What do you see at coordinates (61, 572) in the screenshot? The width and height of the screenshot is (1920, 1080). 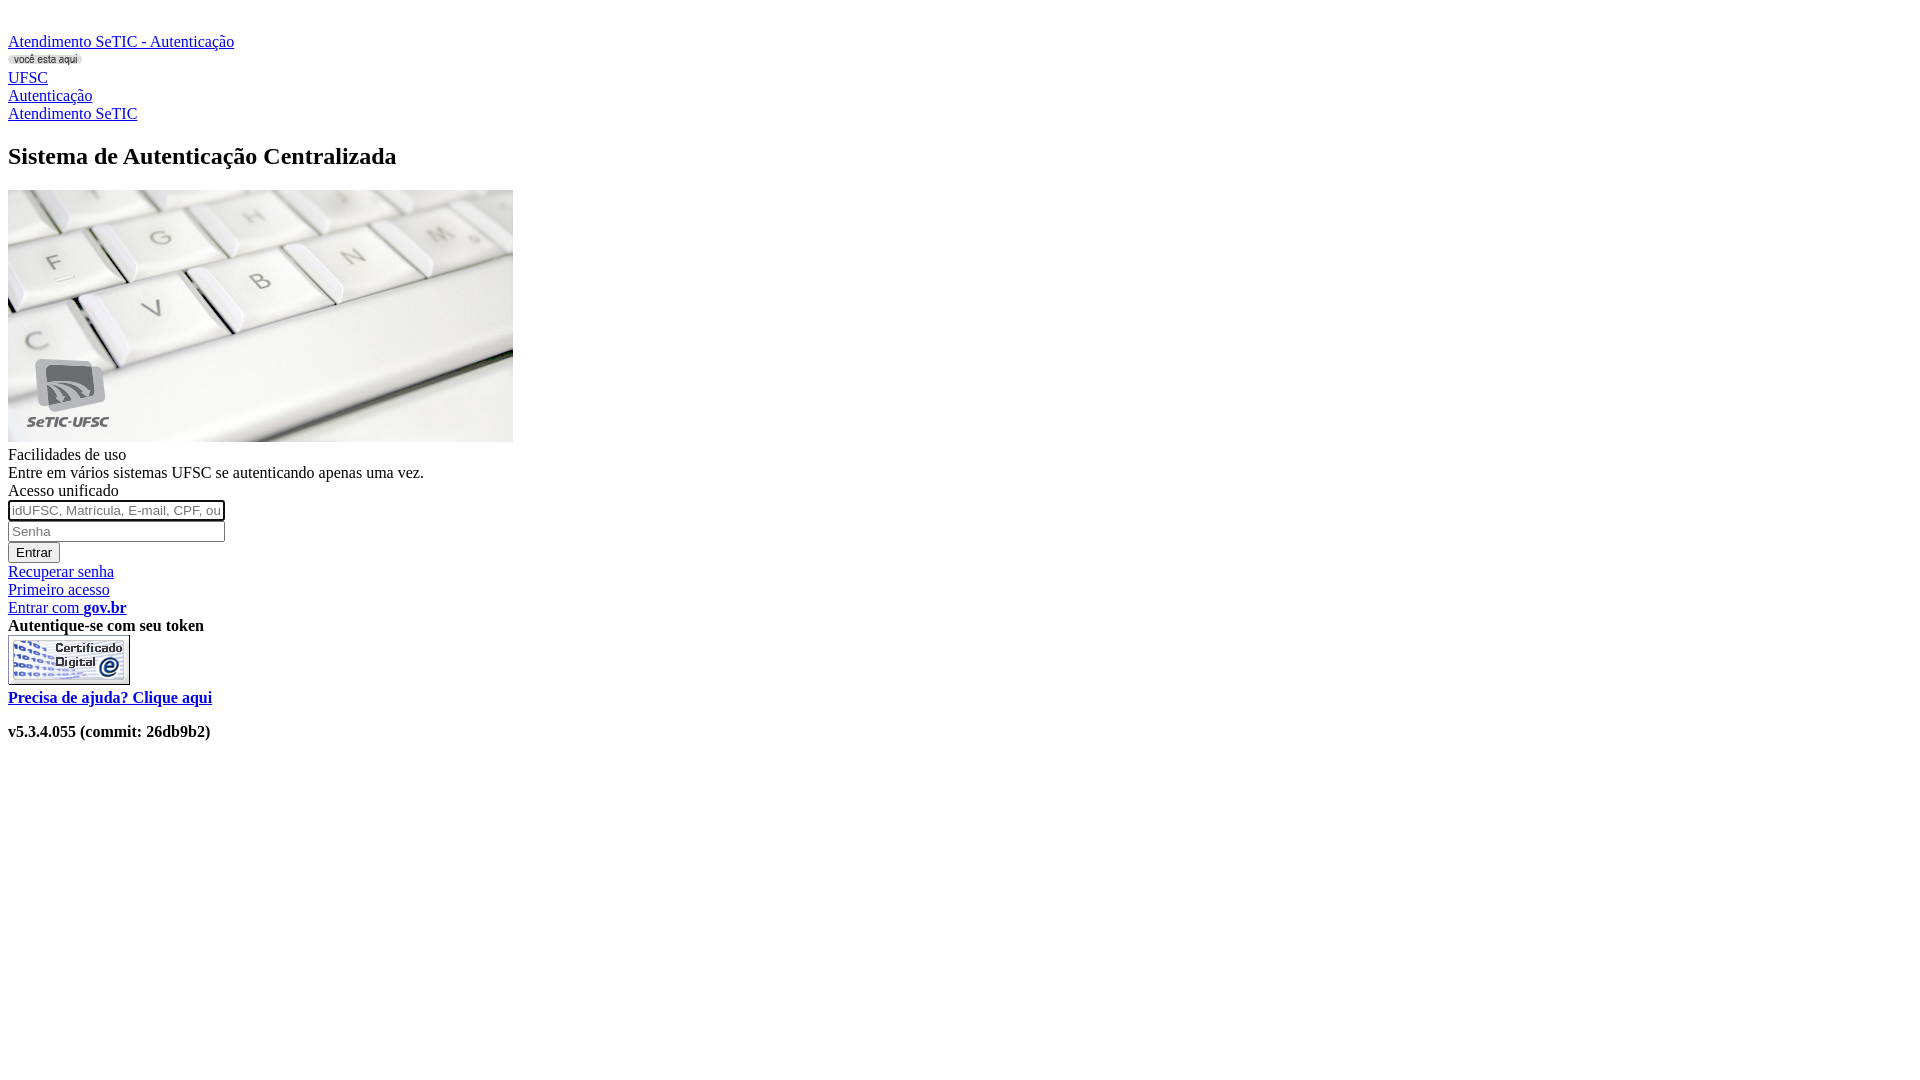 I see `Recuperar senha` at bounding box center [61, 572].